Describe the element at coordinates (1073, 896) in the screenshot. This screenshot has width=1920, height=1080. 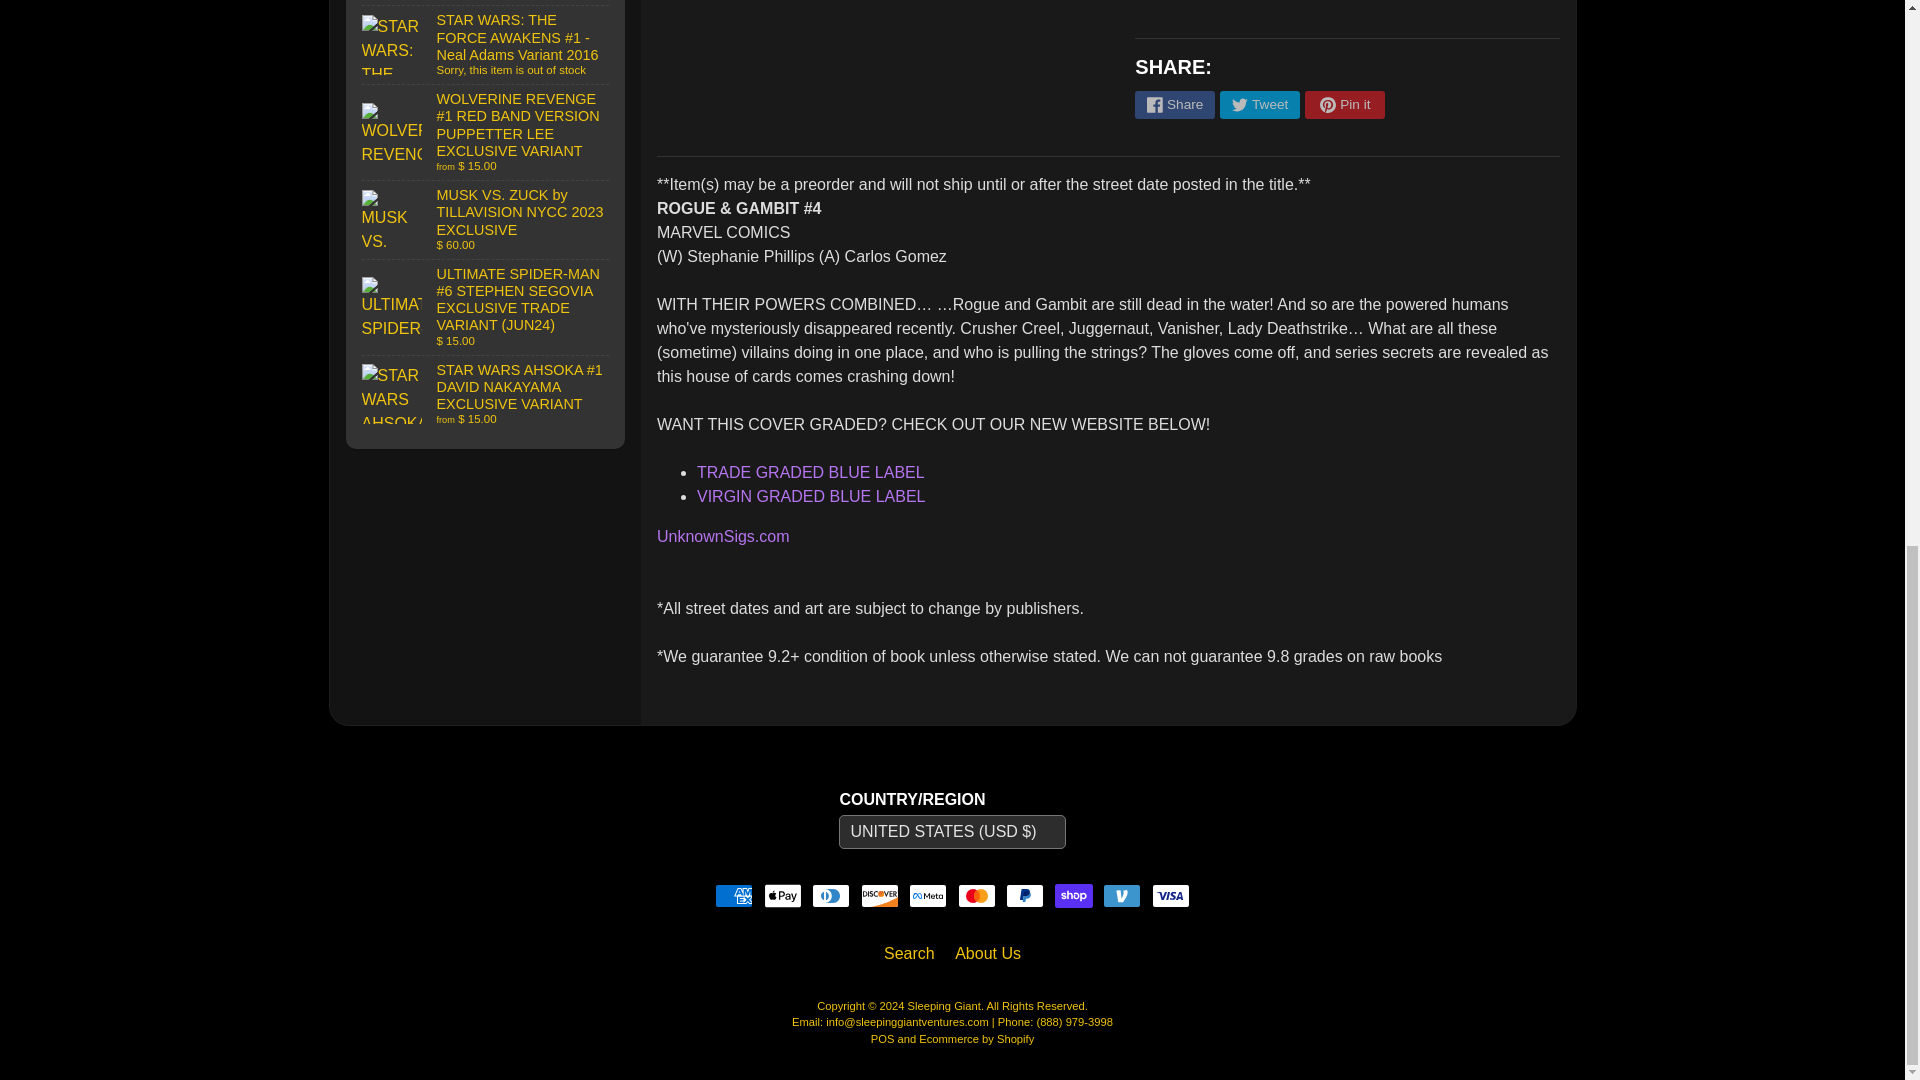
I see `Shop Pay` at that location.